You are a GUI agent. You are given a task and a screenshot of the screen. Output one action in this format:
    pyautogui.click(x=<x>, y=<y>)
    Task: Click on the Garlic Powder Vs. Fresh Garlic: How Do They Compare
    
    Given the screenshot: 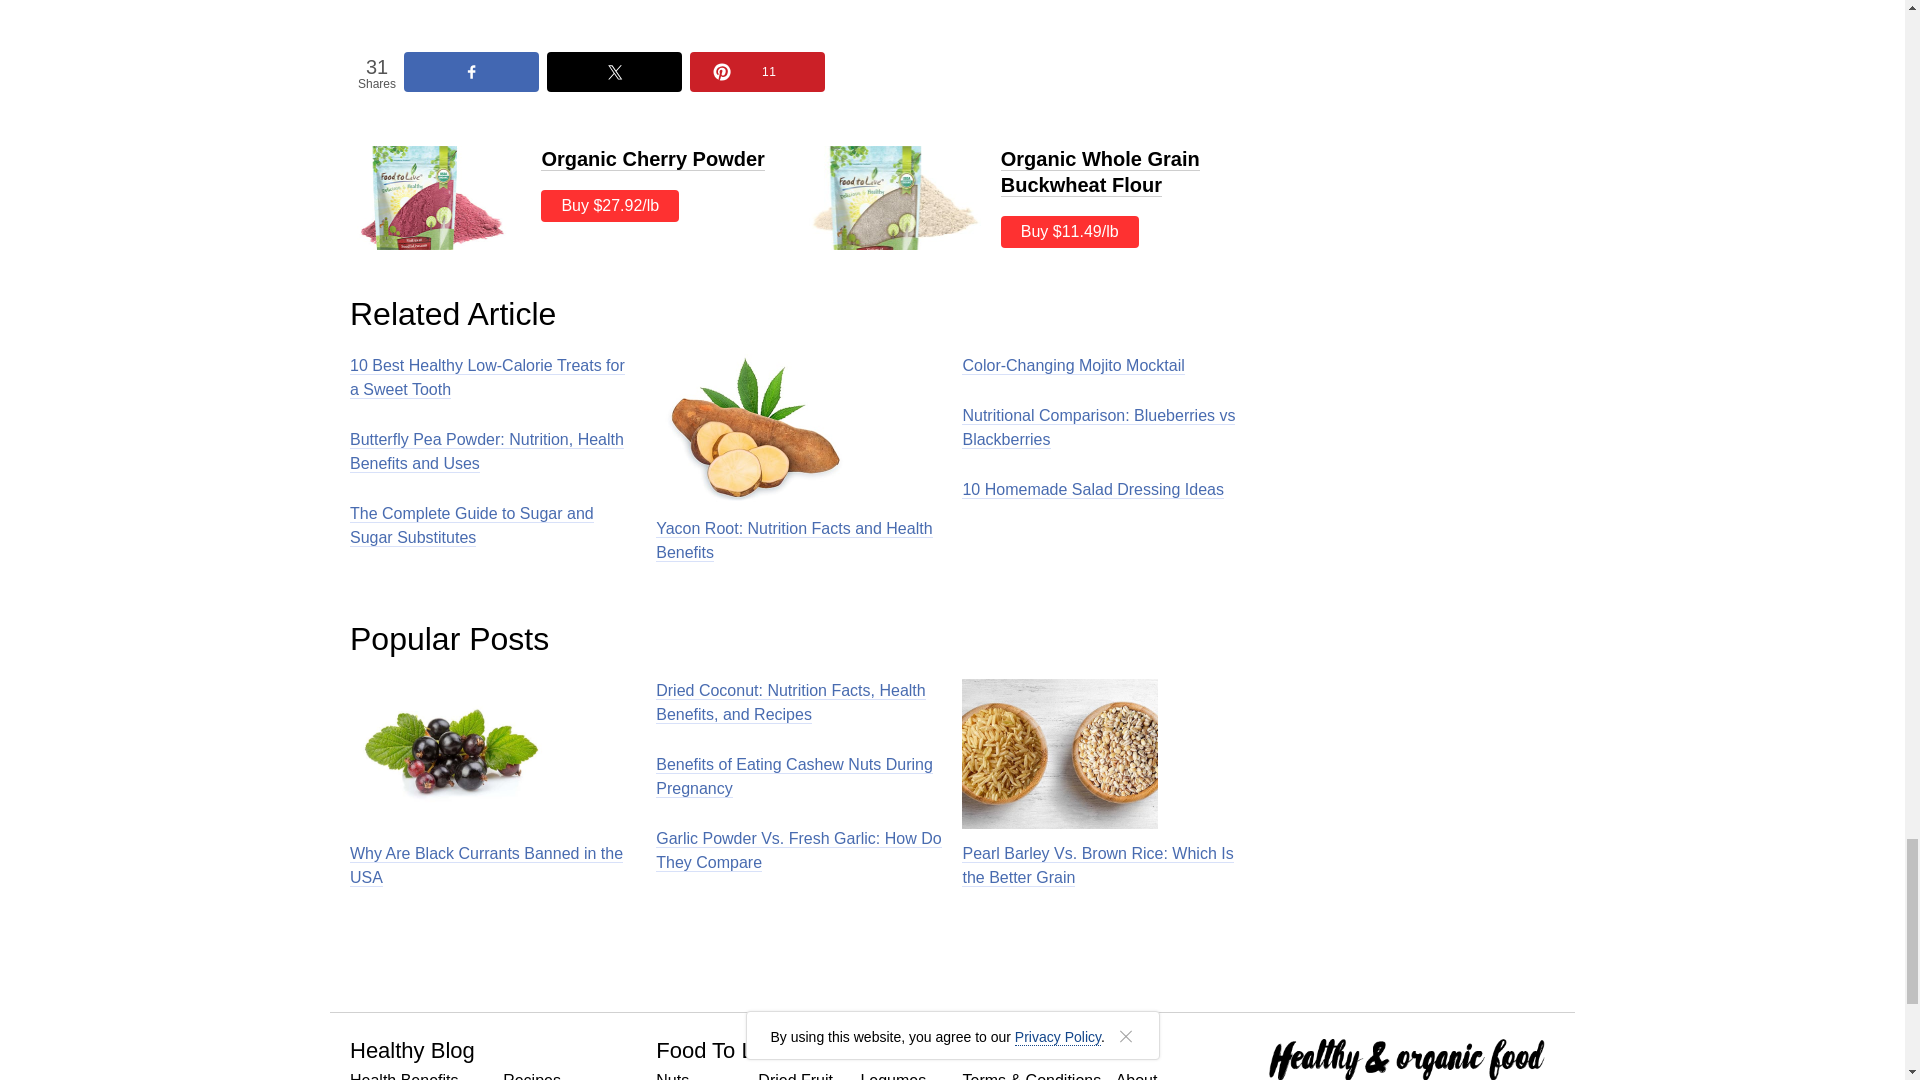 What is the action you would take?
    pyautogui.click(x=799, y=850)
    